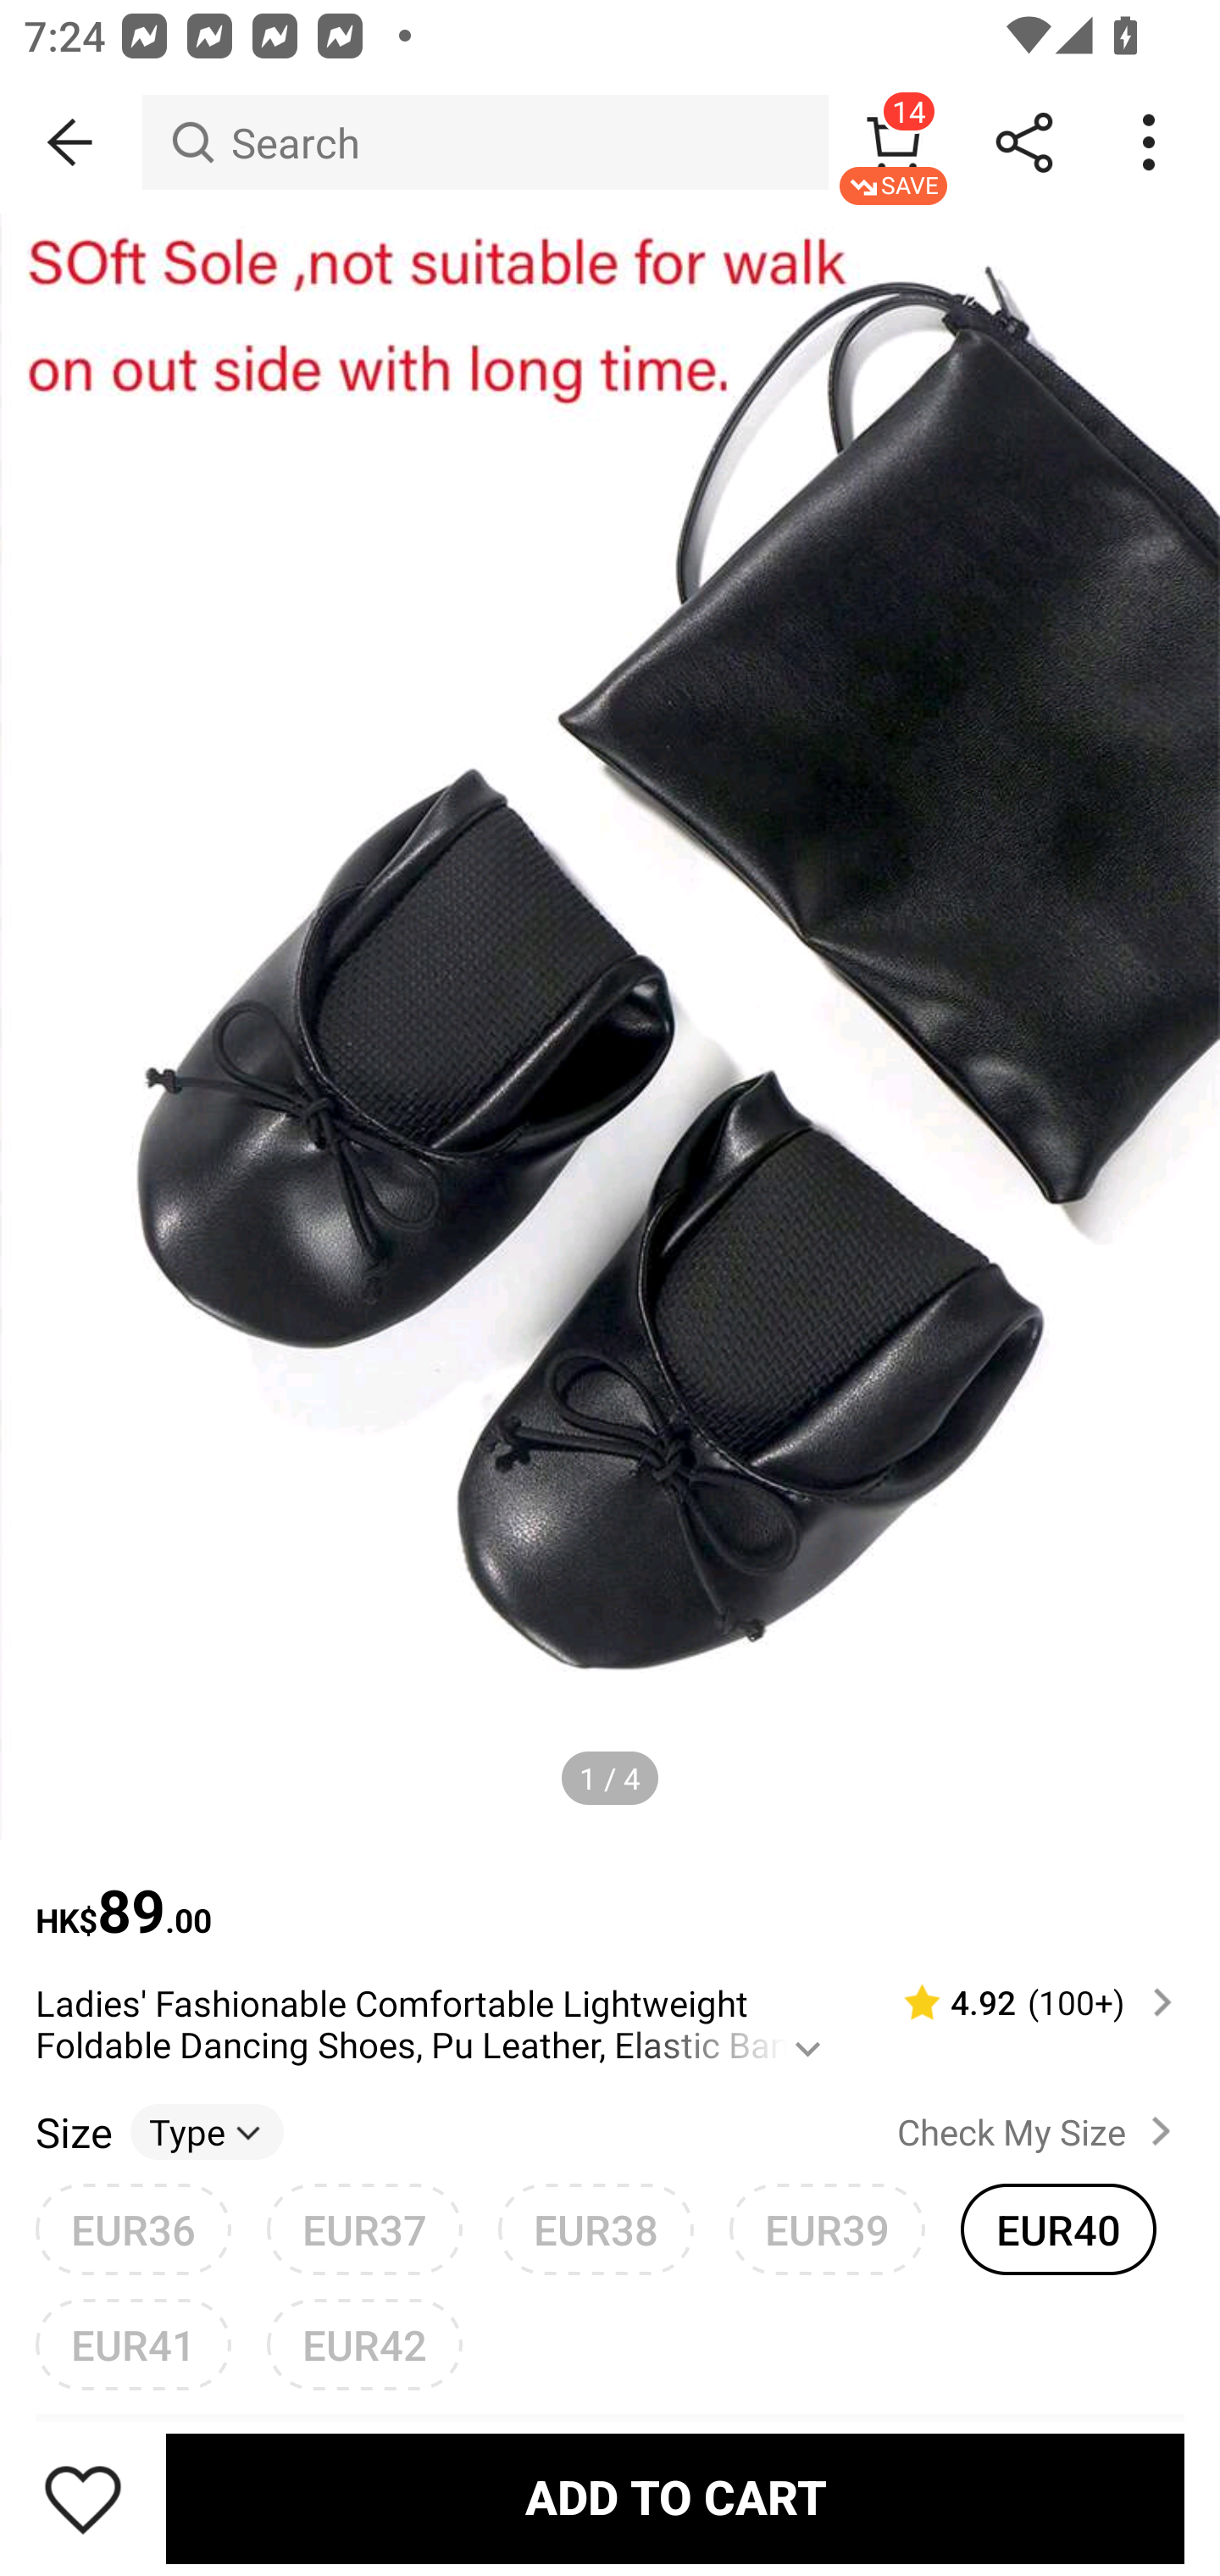 This screenshot has height=2576, width=1220. I want to click on Type, so click(207, 2131).